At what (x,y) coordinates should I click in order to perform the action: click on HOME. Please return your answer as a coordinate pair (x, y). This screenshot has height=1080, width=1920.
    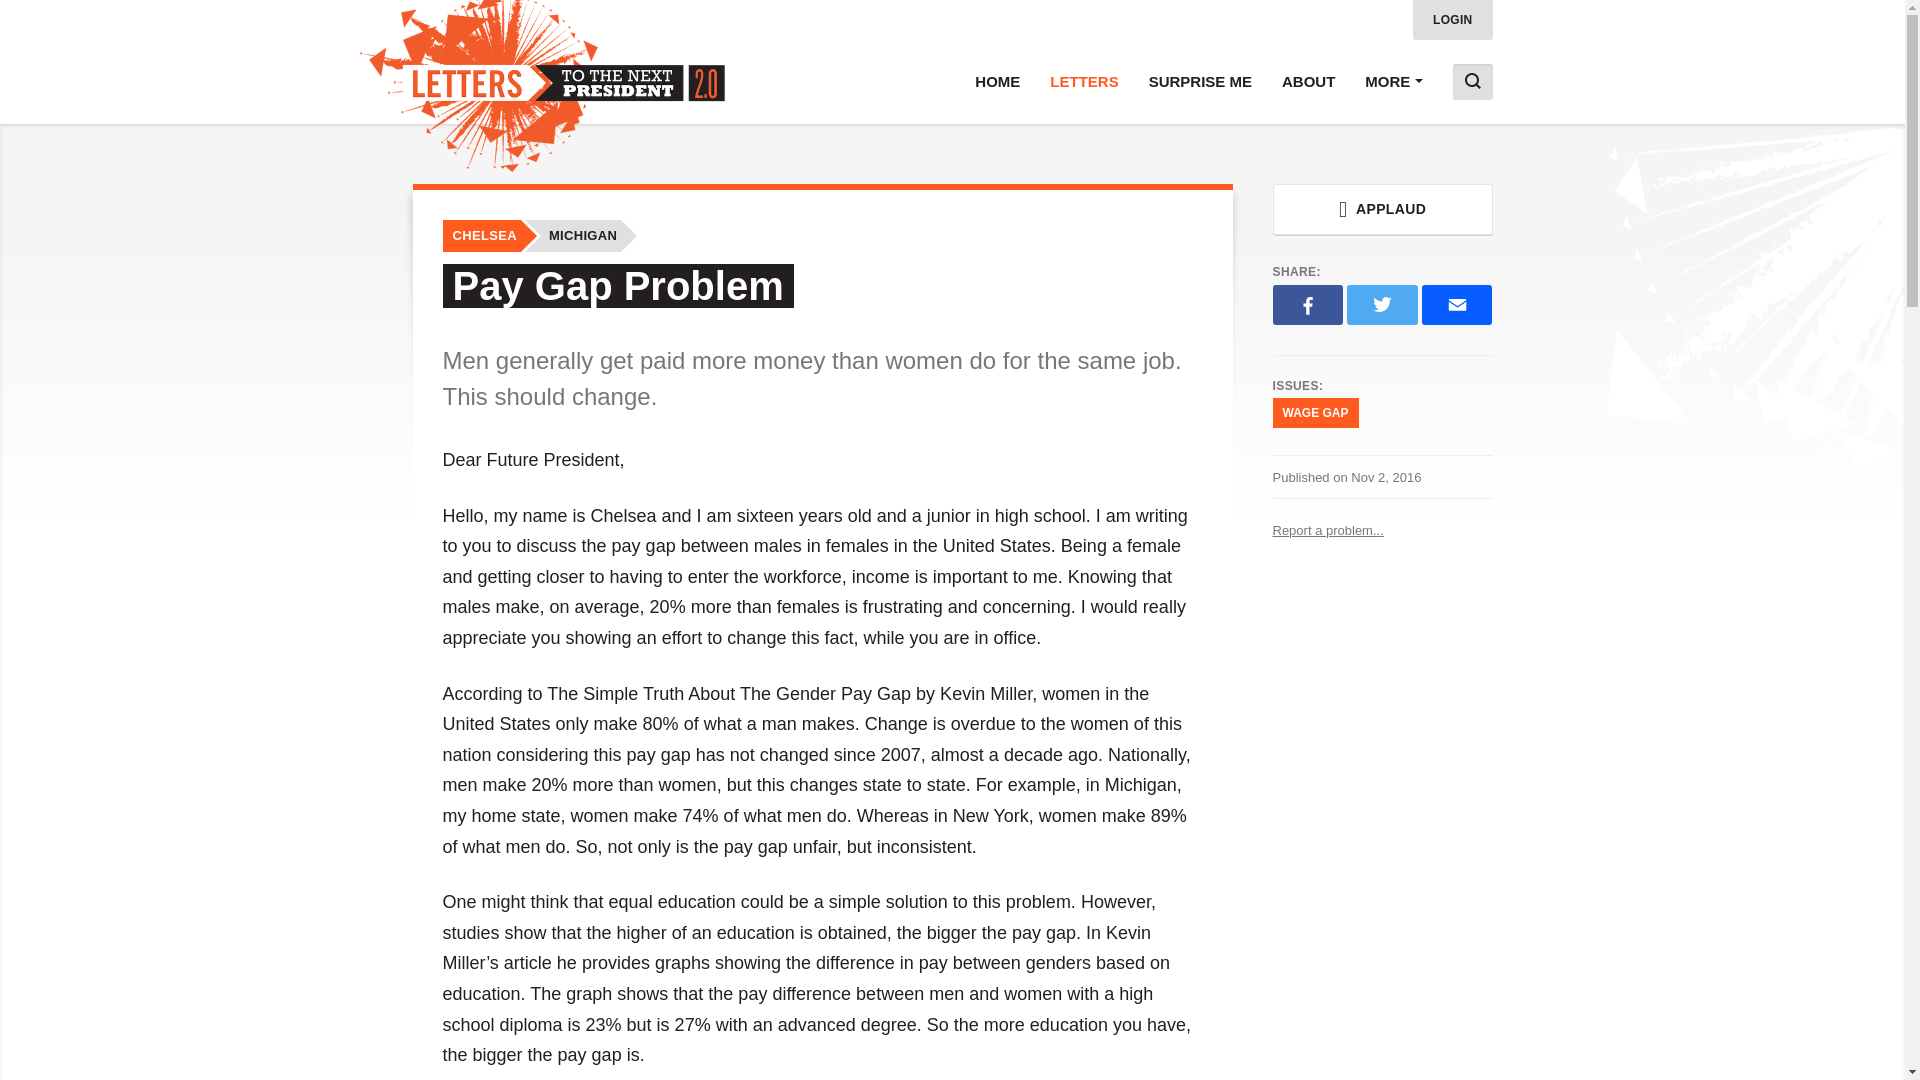
    Looking at the image, I should click on (997, 82).